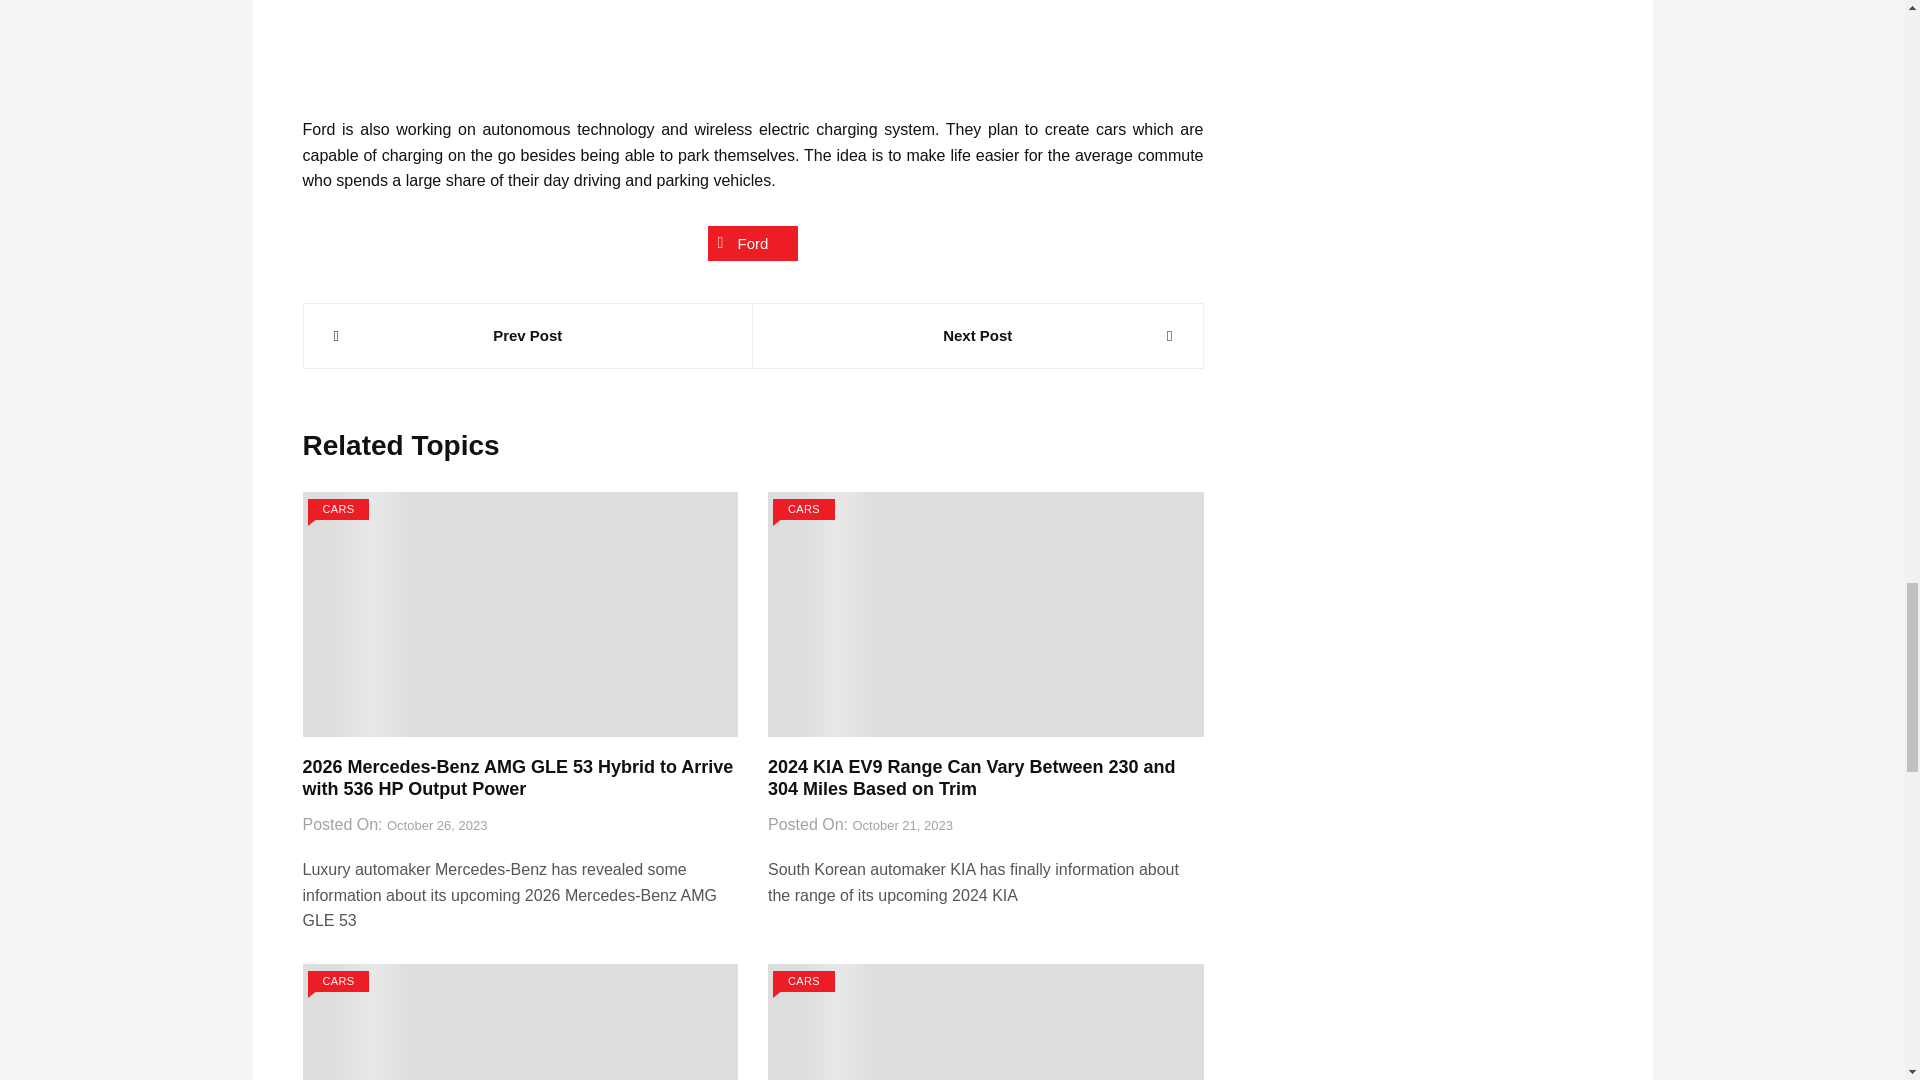 The image size is (1920, 1080). I want to click on CARS, so click(804, 508).